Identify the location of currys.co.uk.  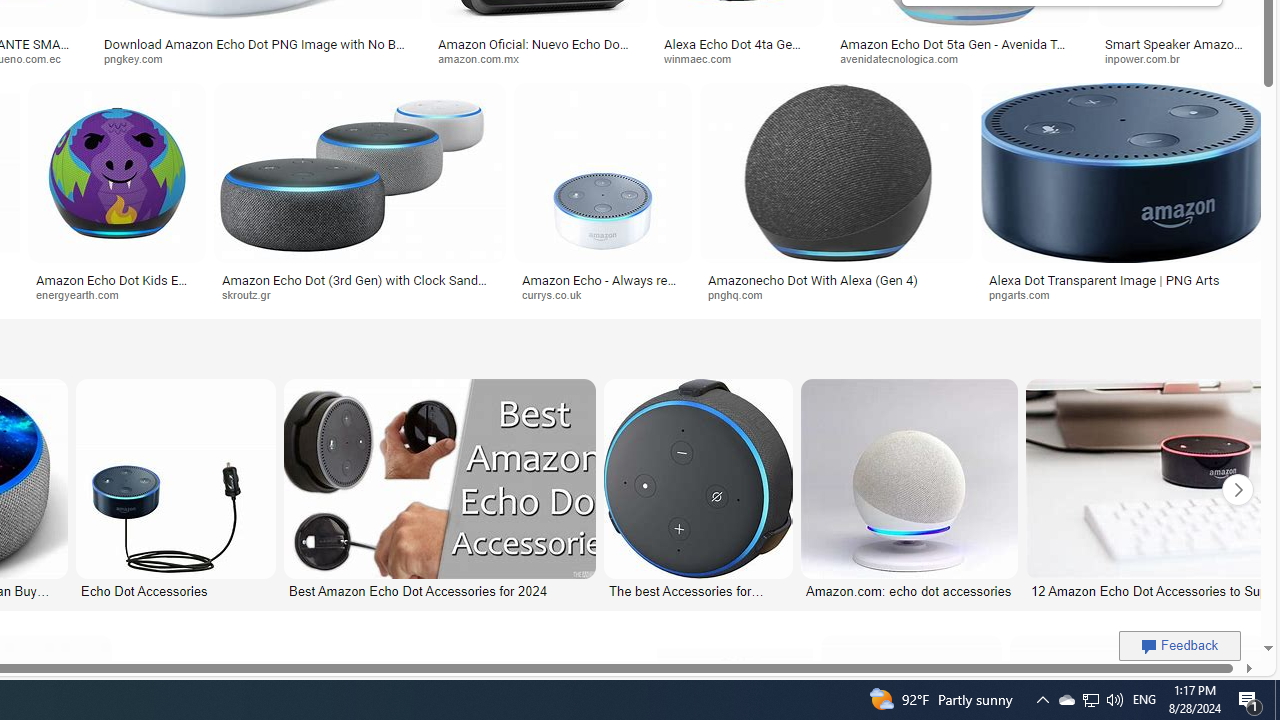
(559, 294).